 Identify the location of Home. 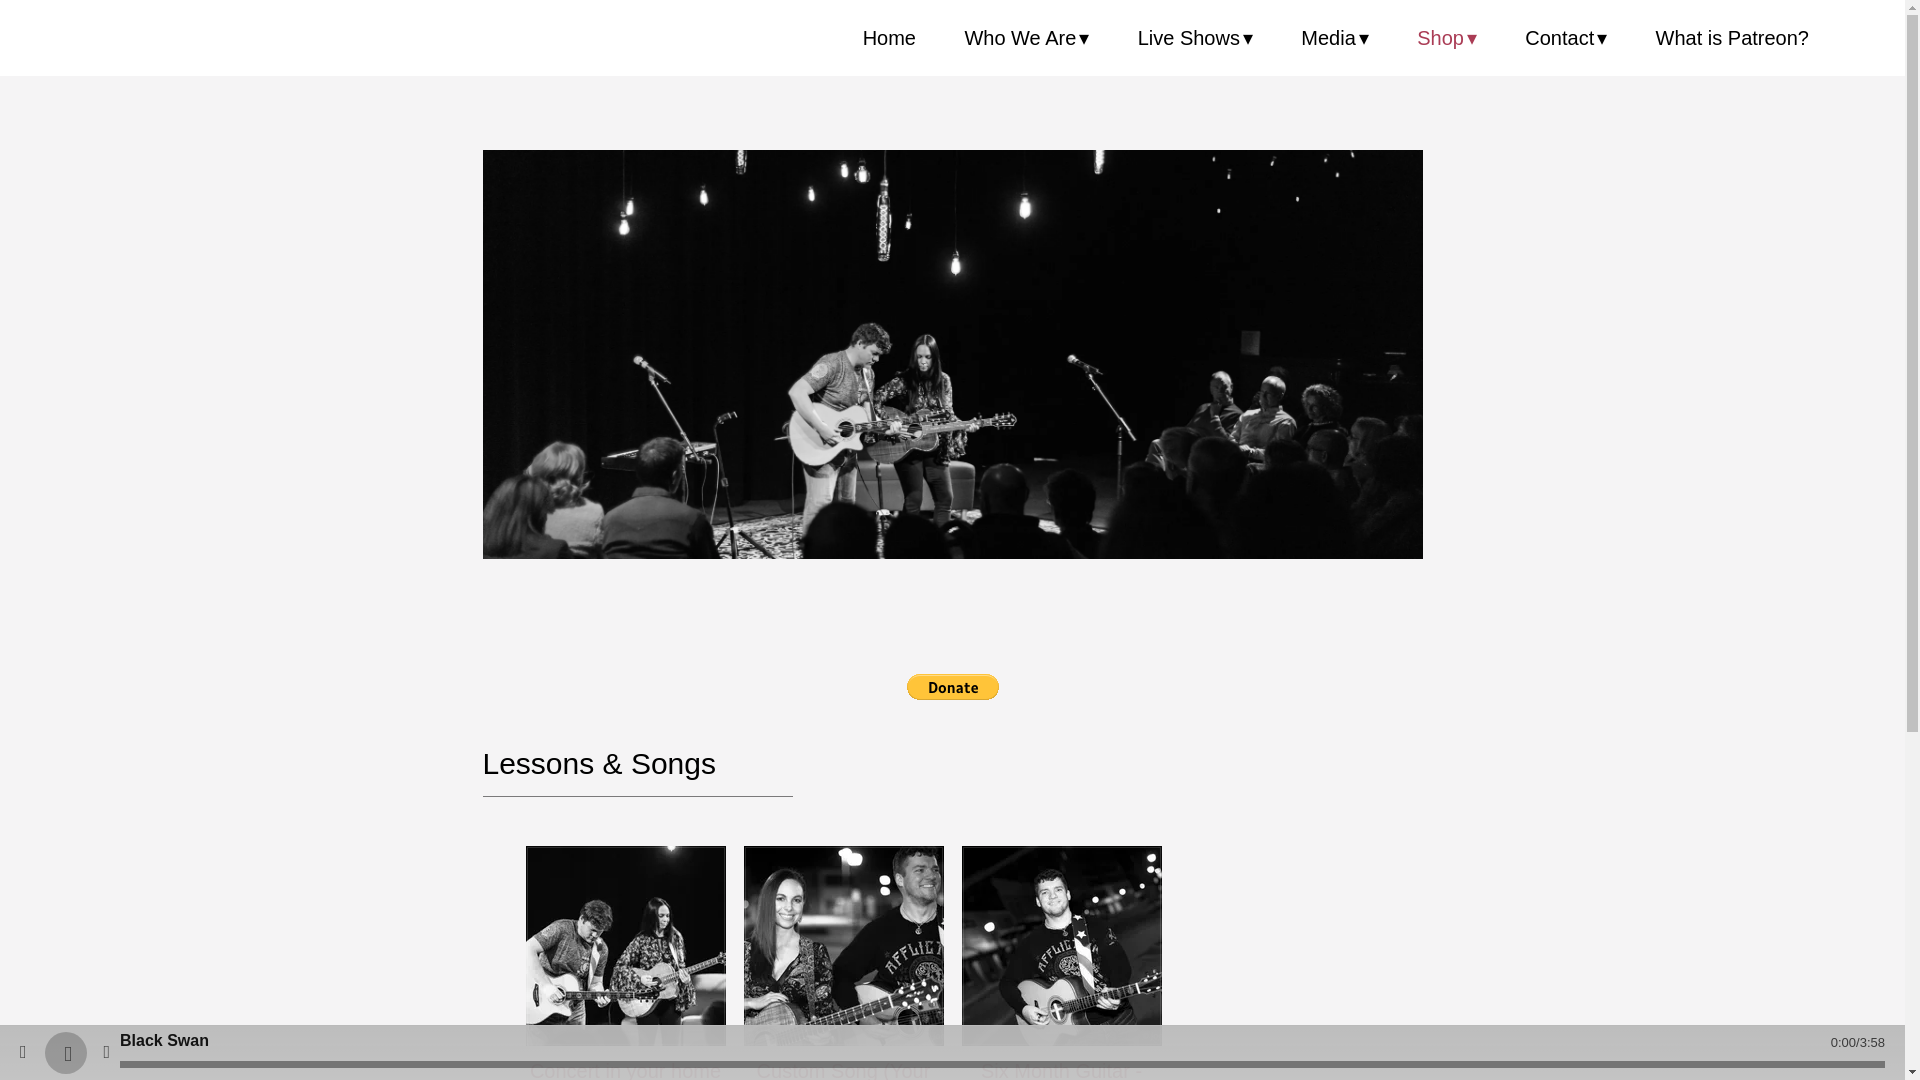
(888, 37).